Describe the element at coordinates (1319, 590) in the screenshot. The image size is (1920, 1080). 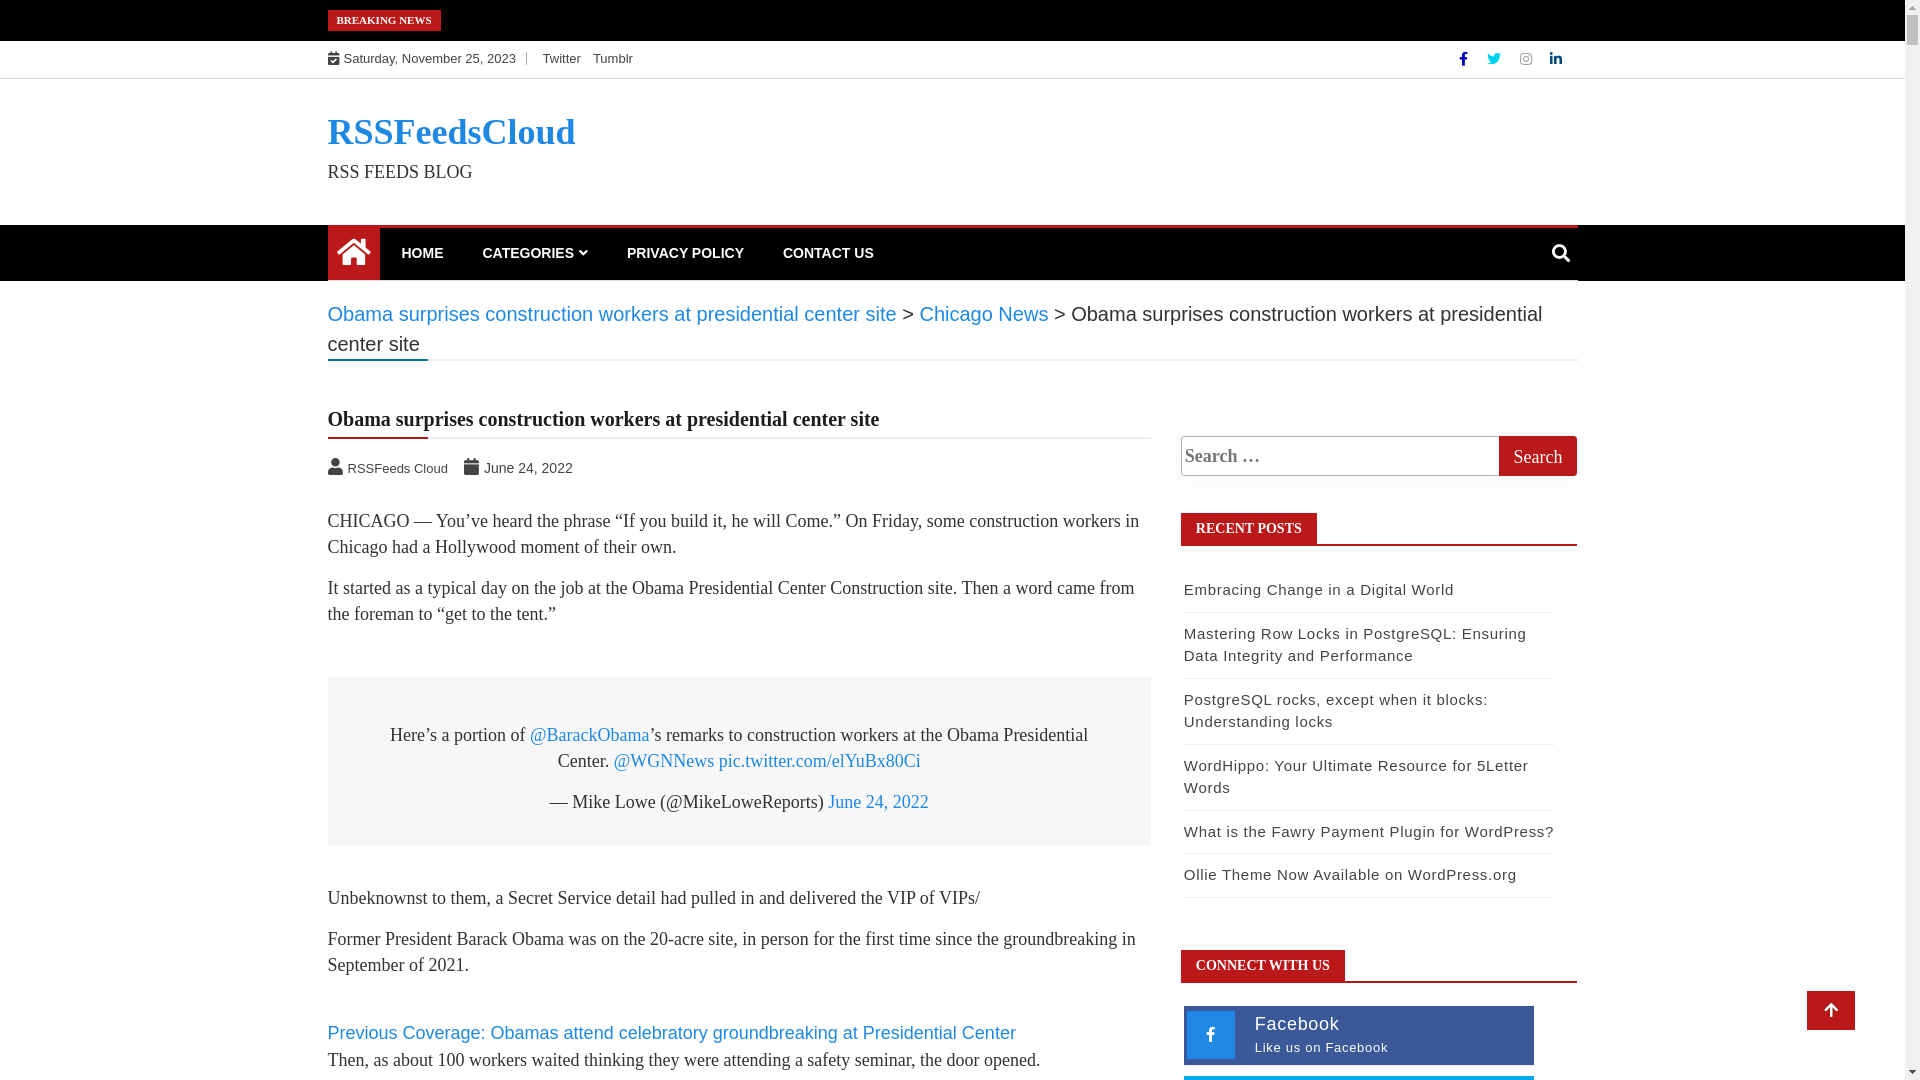
I see `Embracing Change in a Digital World` at that location.